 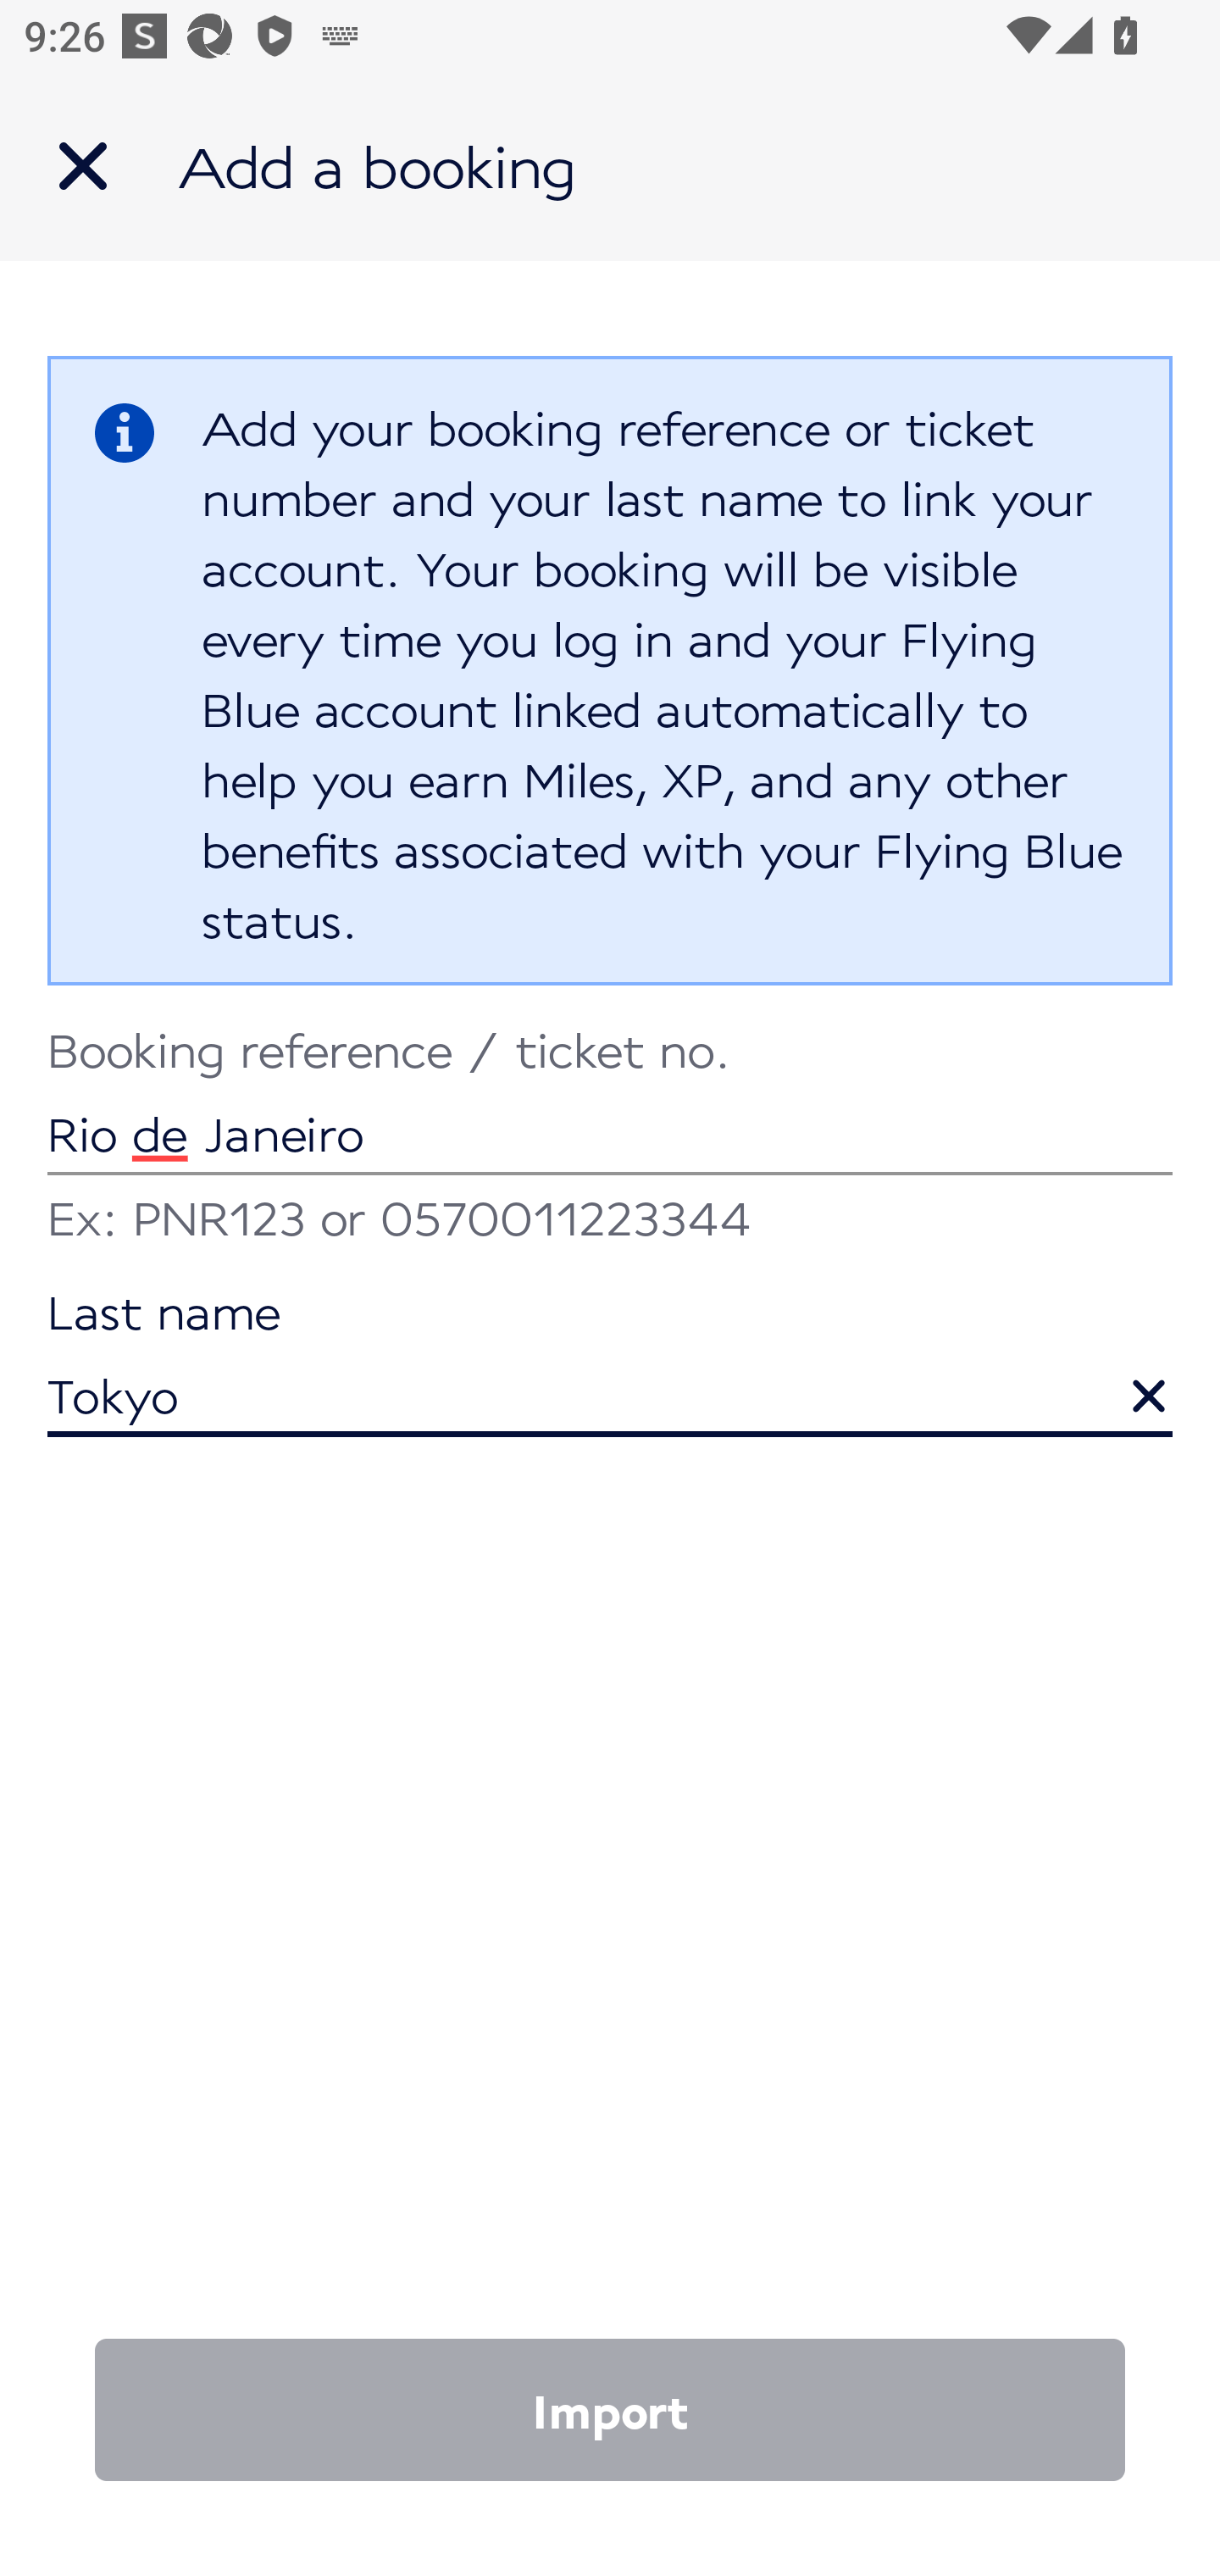 What do you see at coordinates (1124, 1380) in the screenshot?
I see `Clear text` at bounding box center [1124, 1380].